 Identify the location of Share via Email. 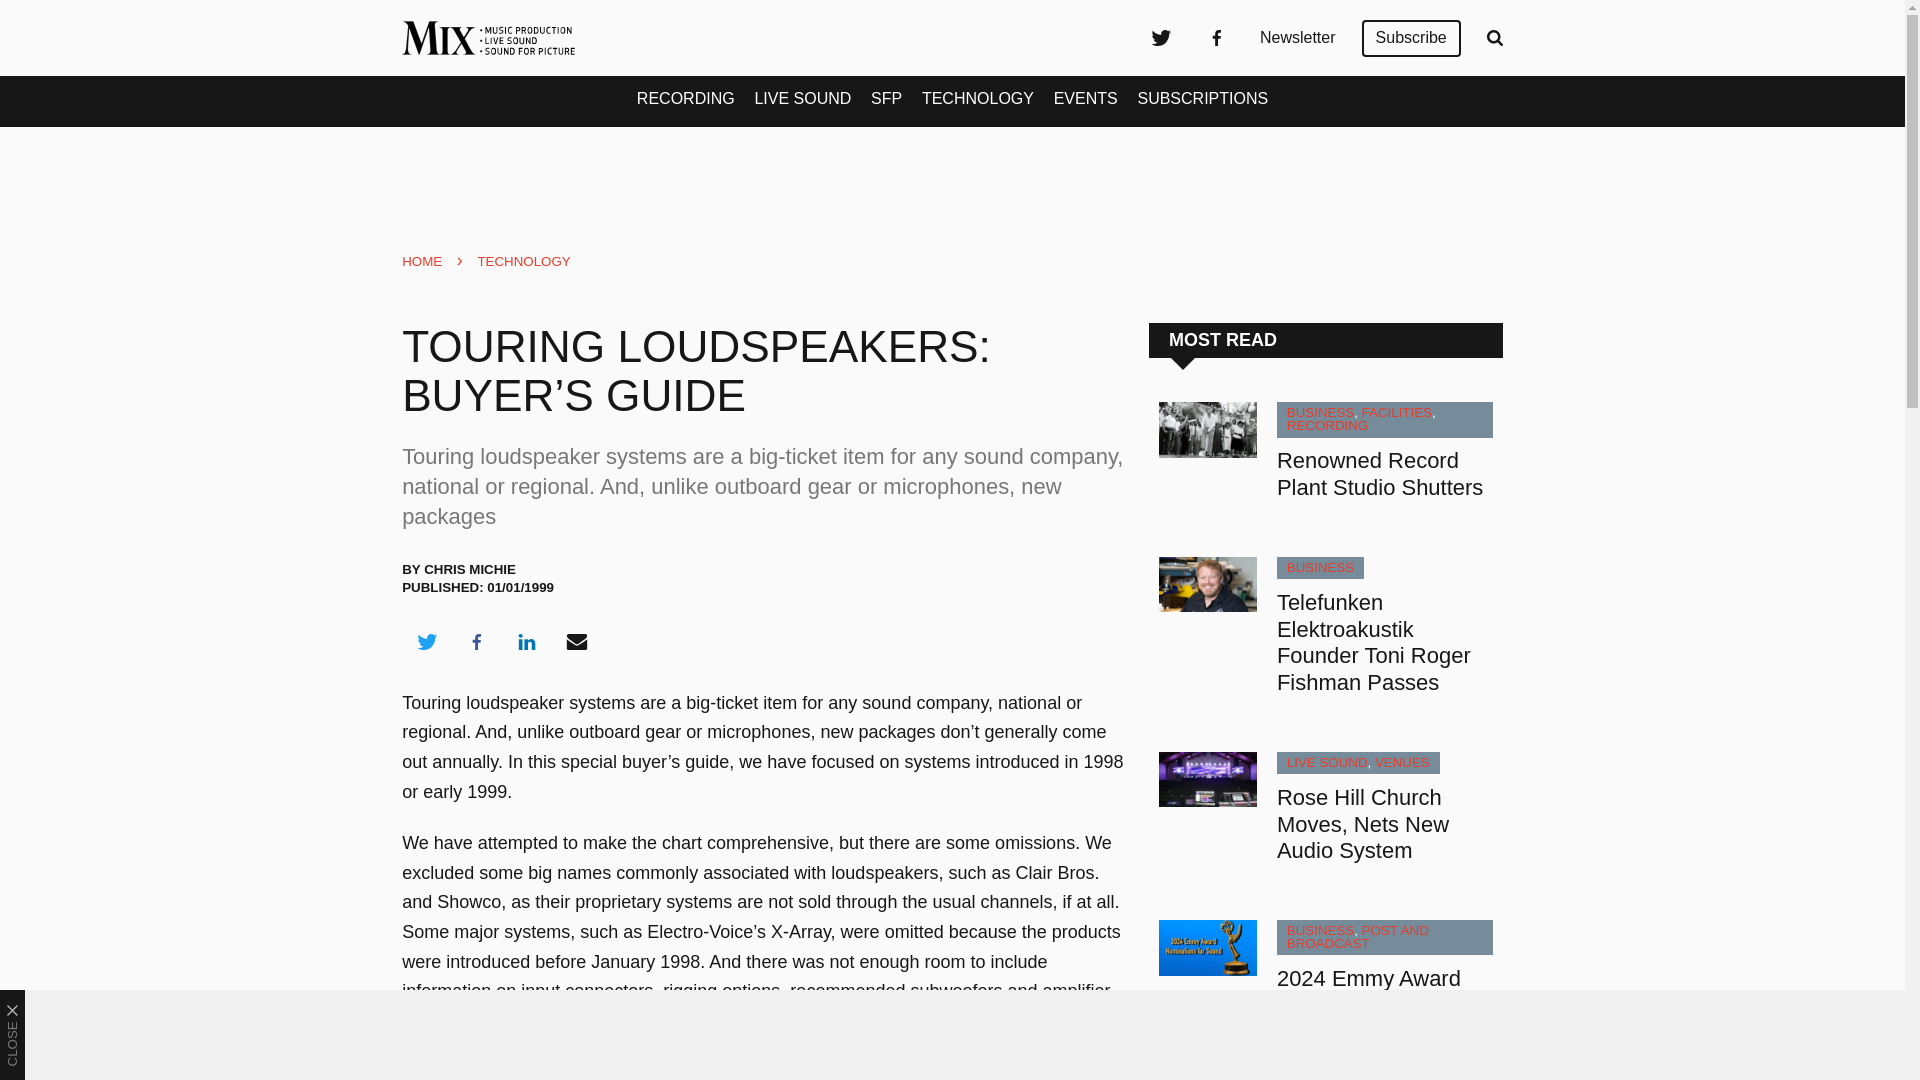
(577, 642).